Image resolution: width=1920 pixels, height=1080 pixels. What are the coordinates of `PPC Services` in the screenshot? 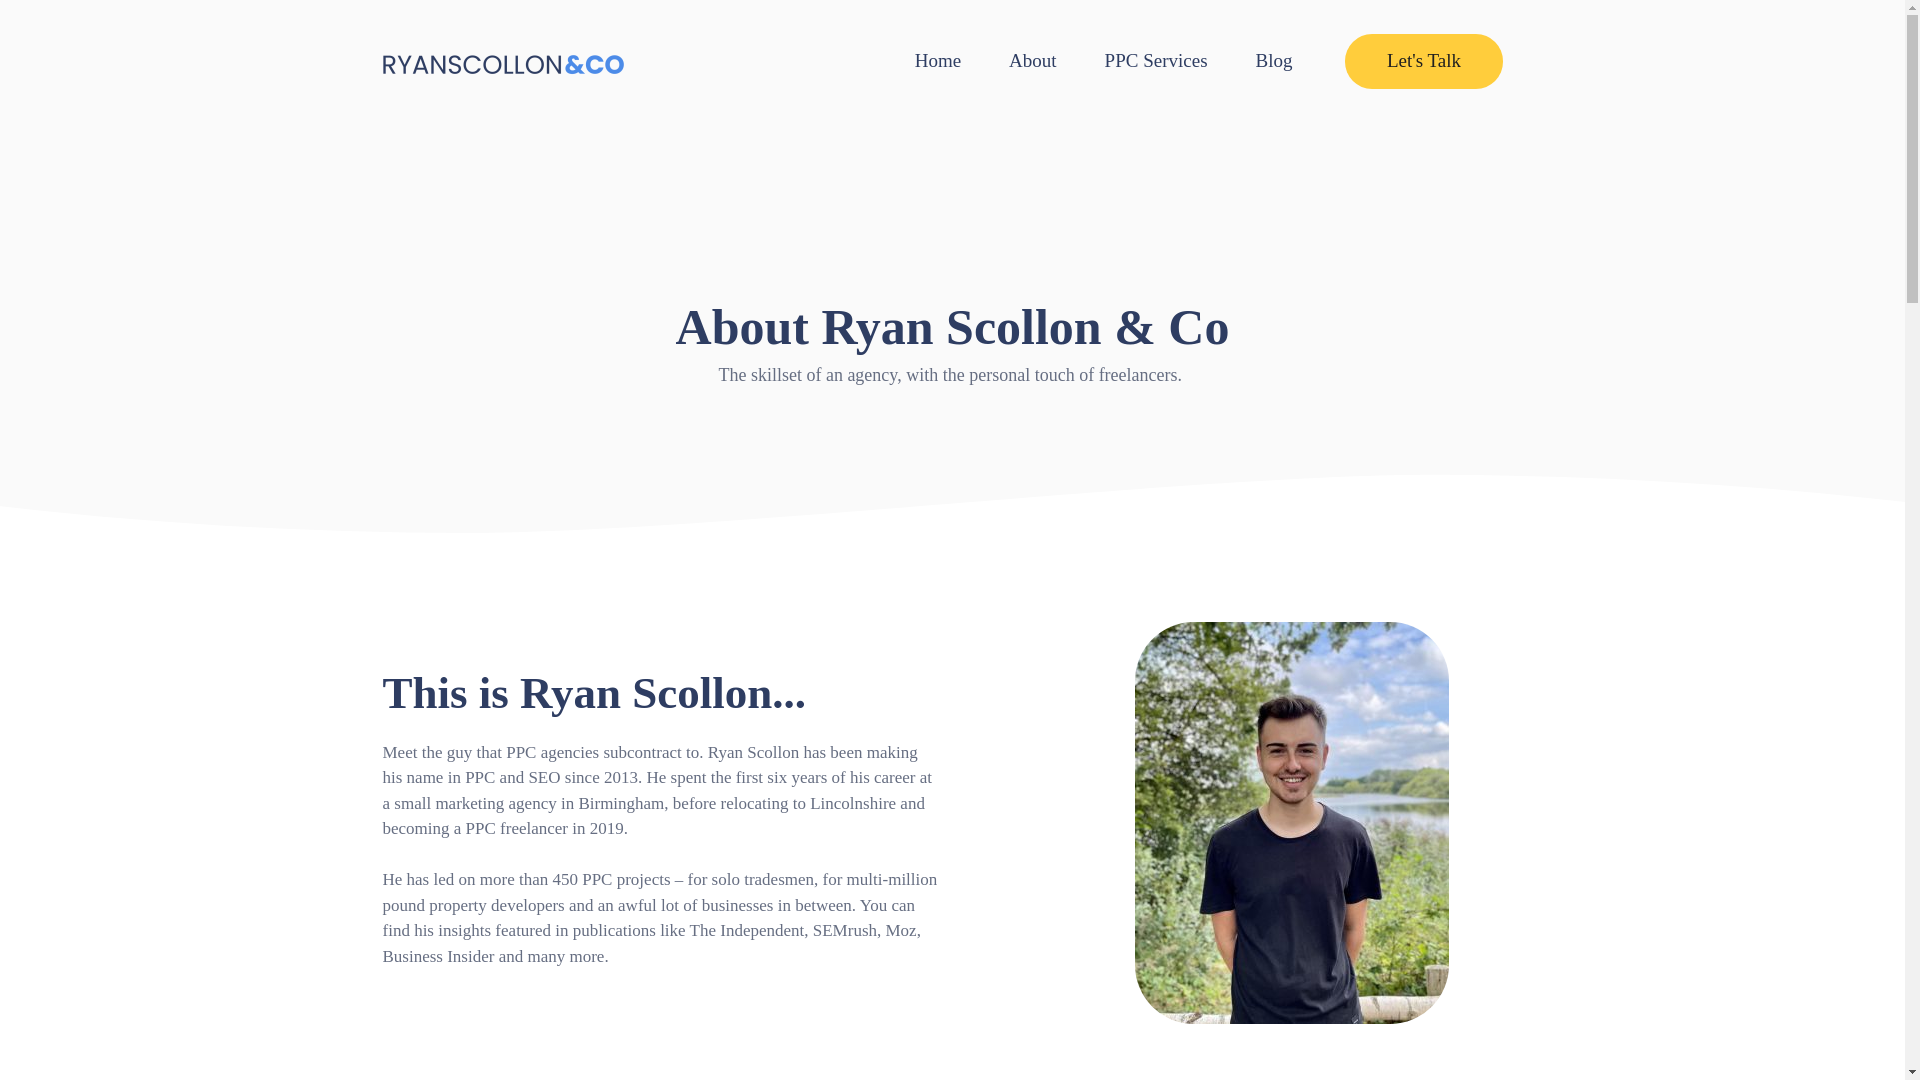 It's located at (1160, 60).